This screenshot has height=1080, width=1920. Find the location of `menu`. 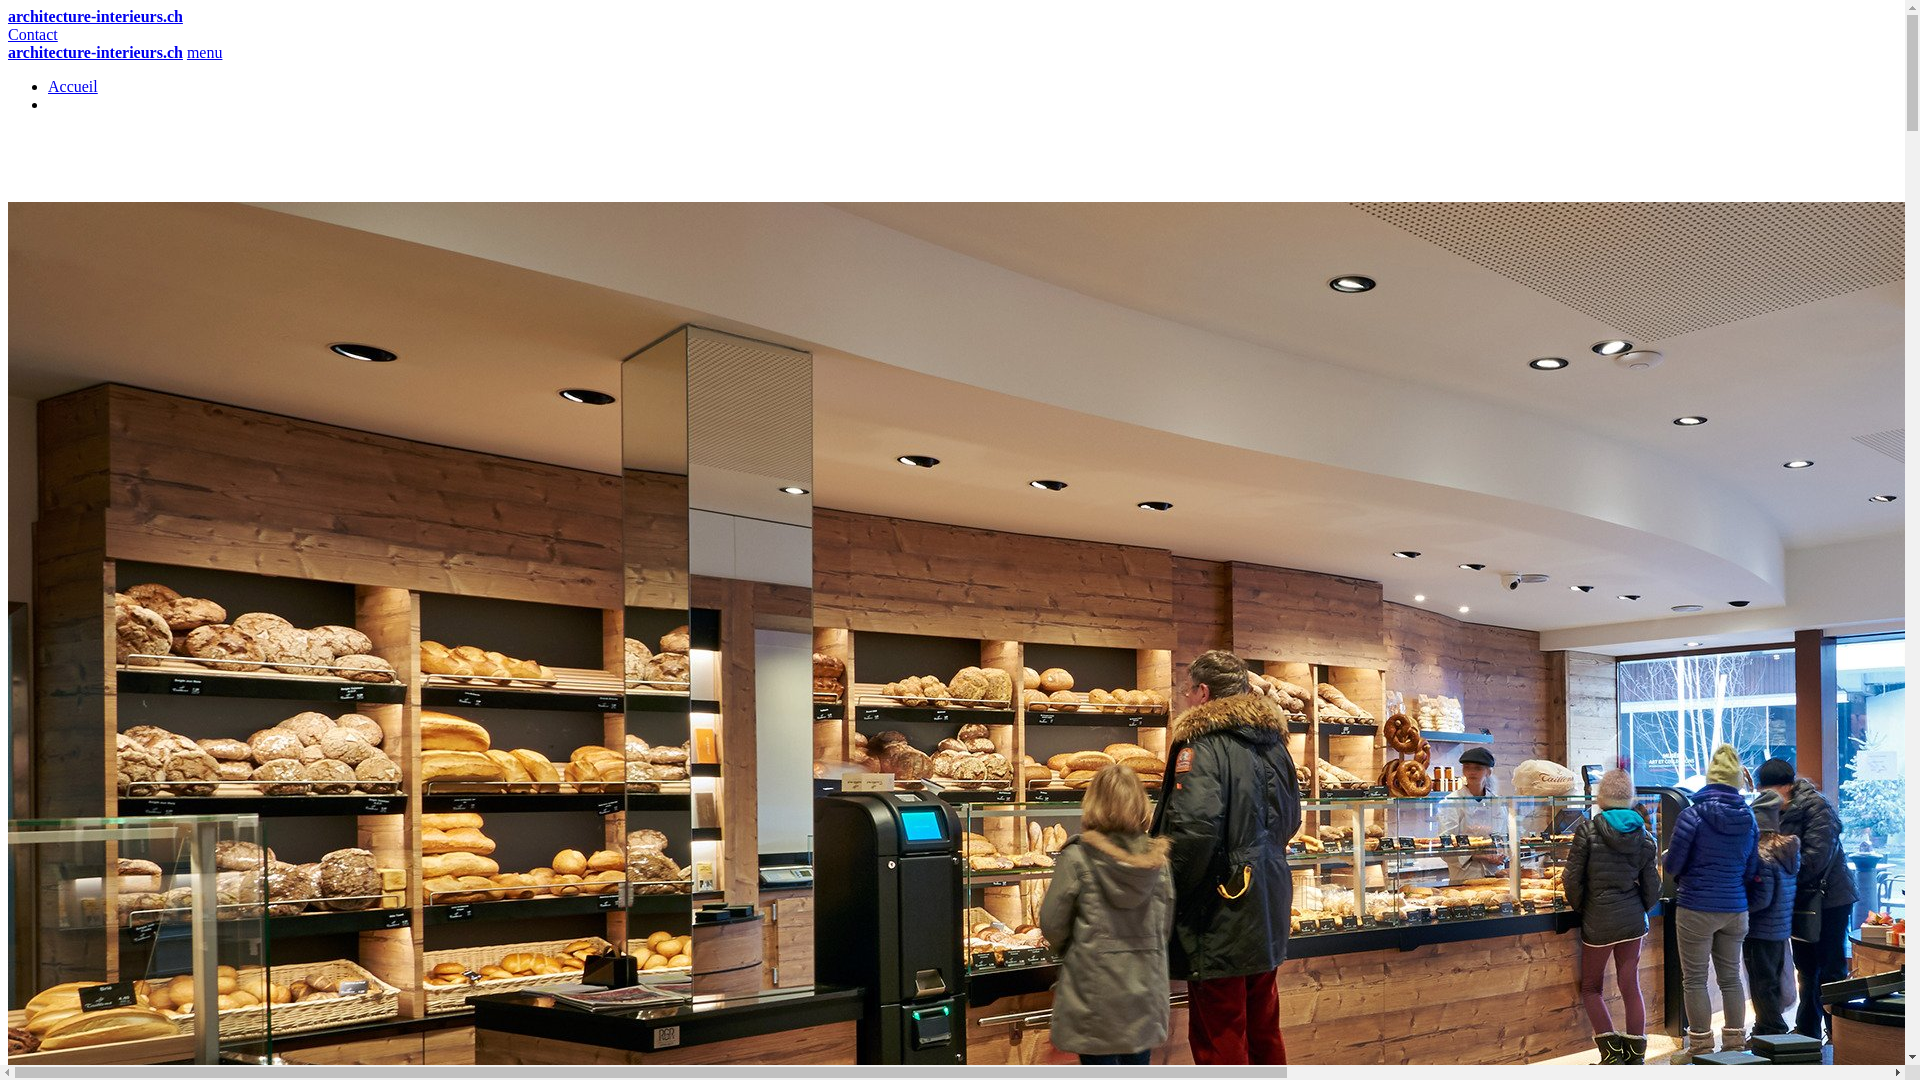

menu is located at coordinates (205, 52).